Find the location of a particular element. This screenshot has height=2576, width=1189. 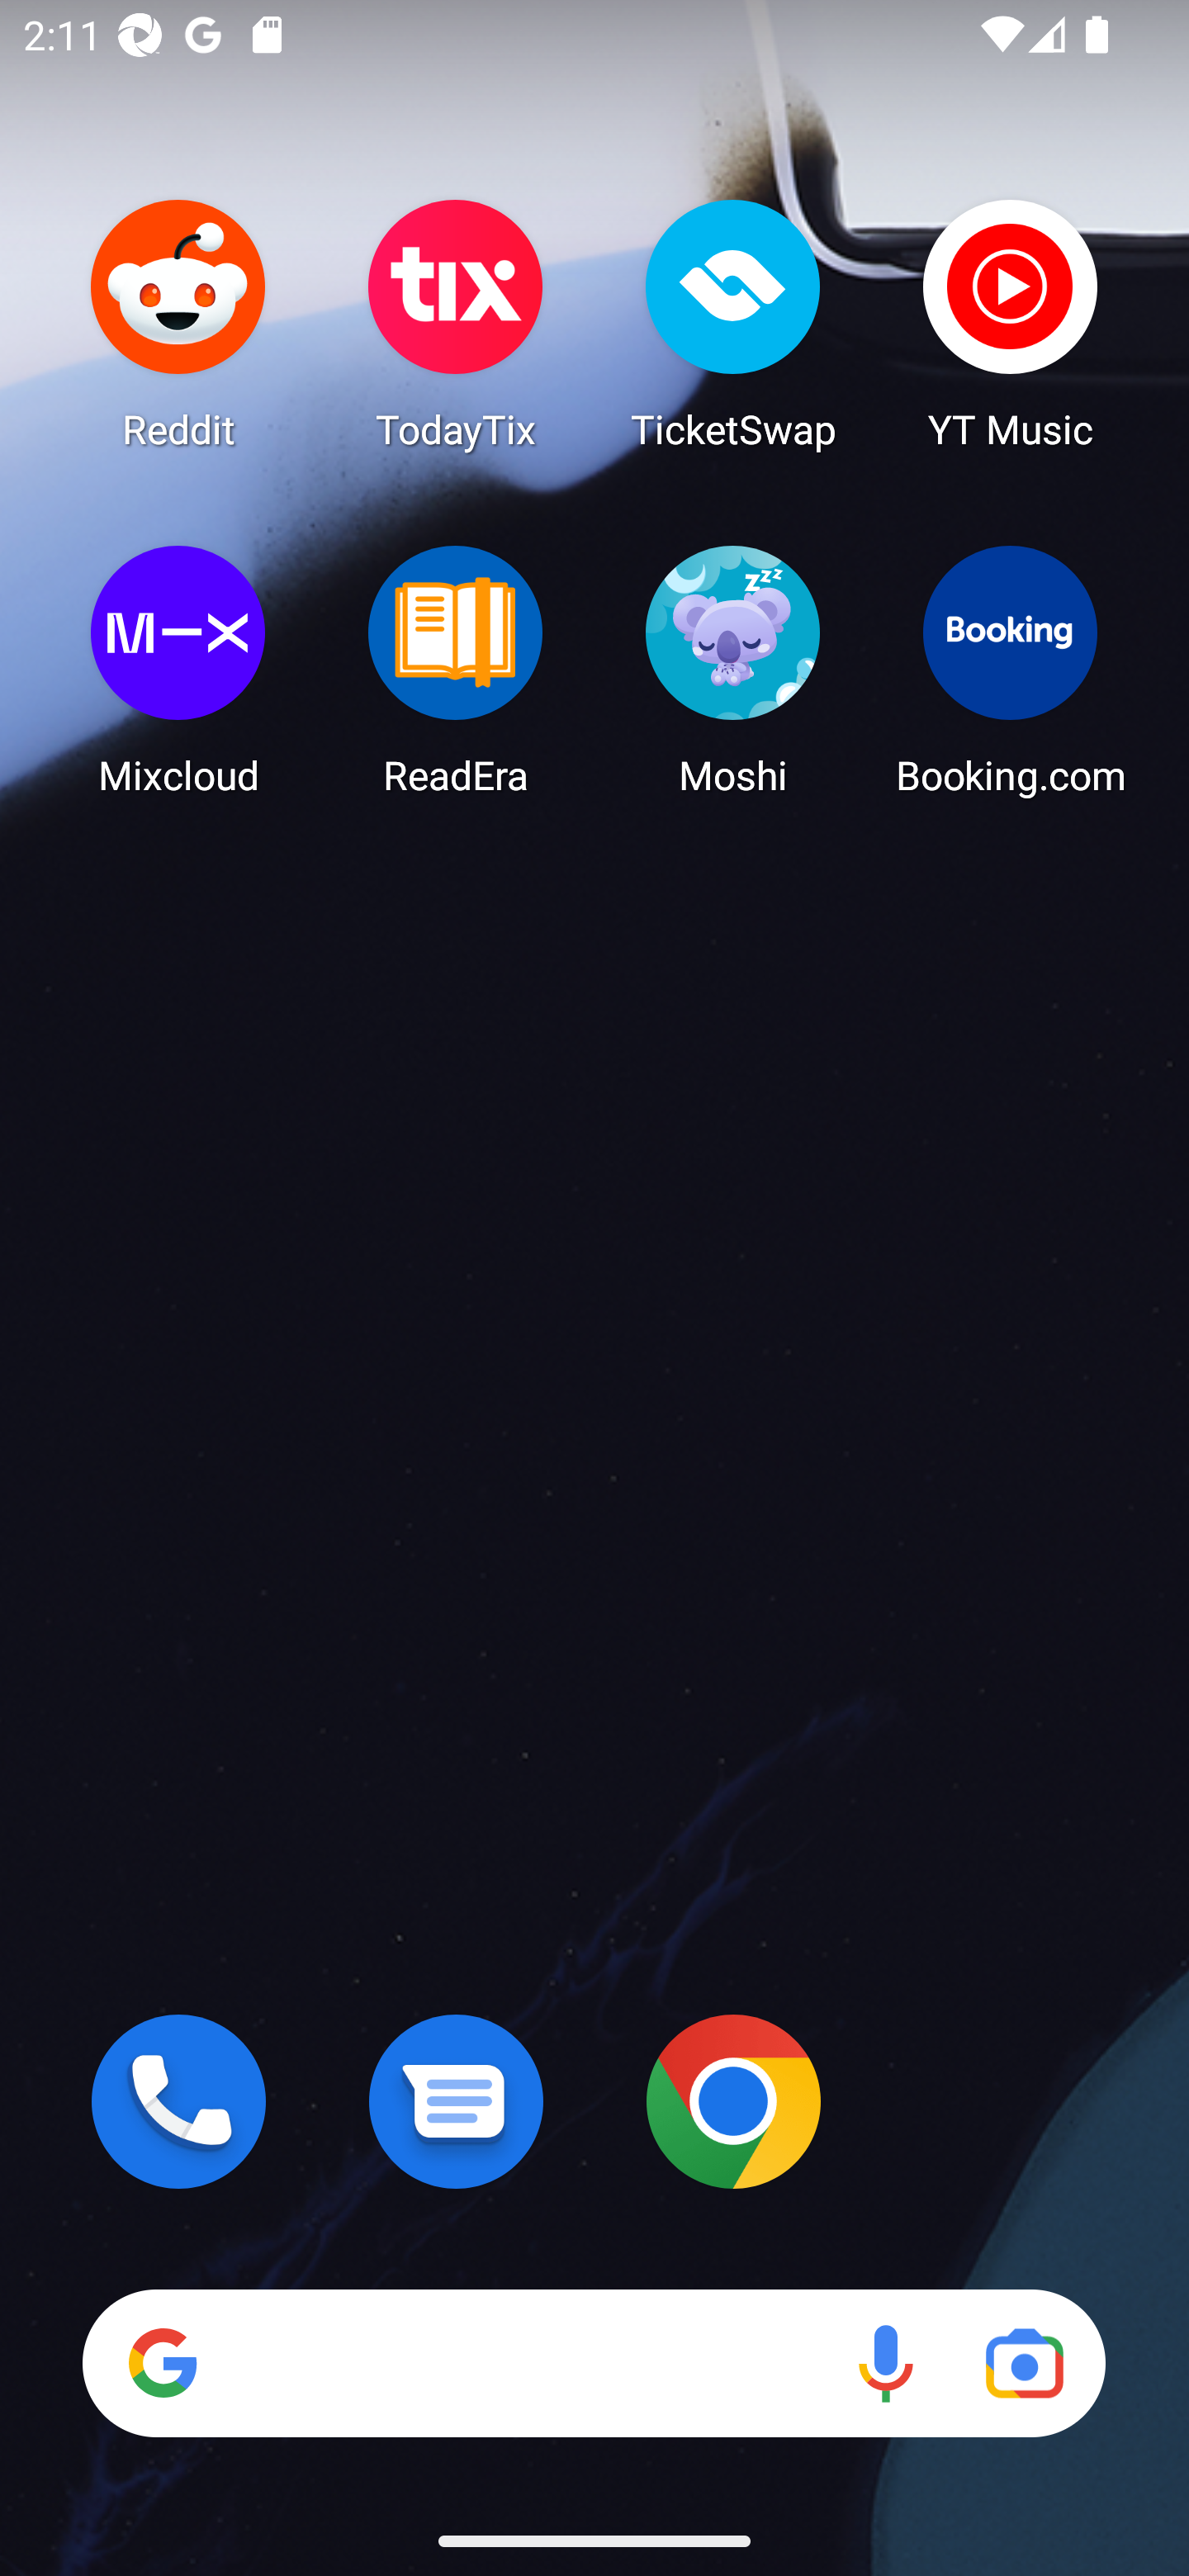

Moshi is located at coordinates (733, 670).